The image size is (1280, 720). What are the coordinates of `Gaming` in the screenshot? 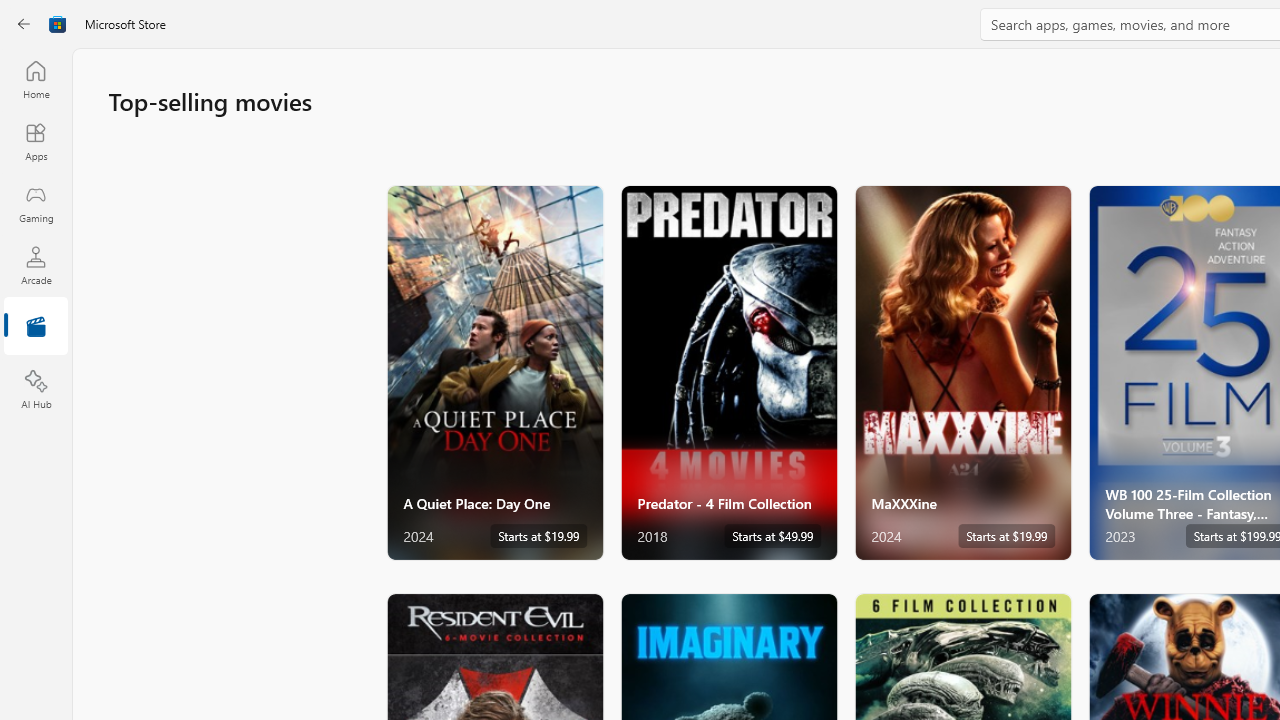 It's located at (36, 203).